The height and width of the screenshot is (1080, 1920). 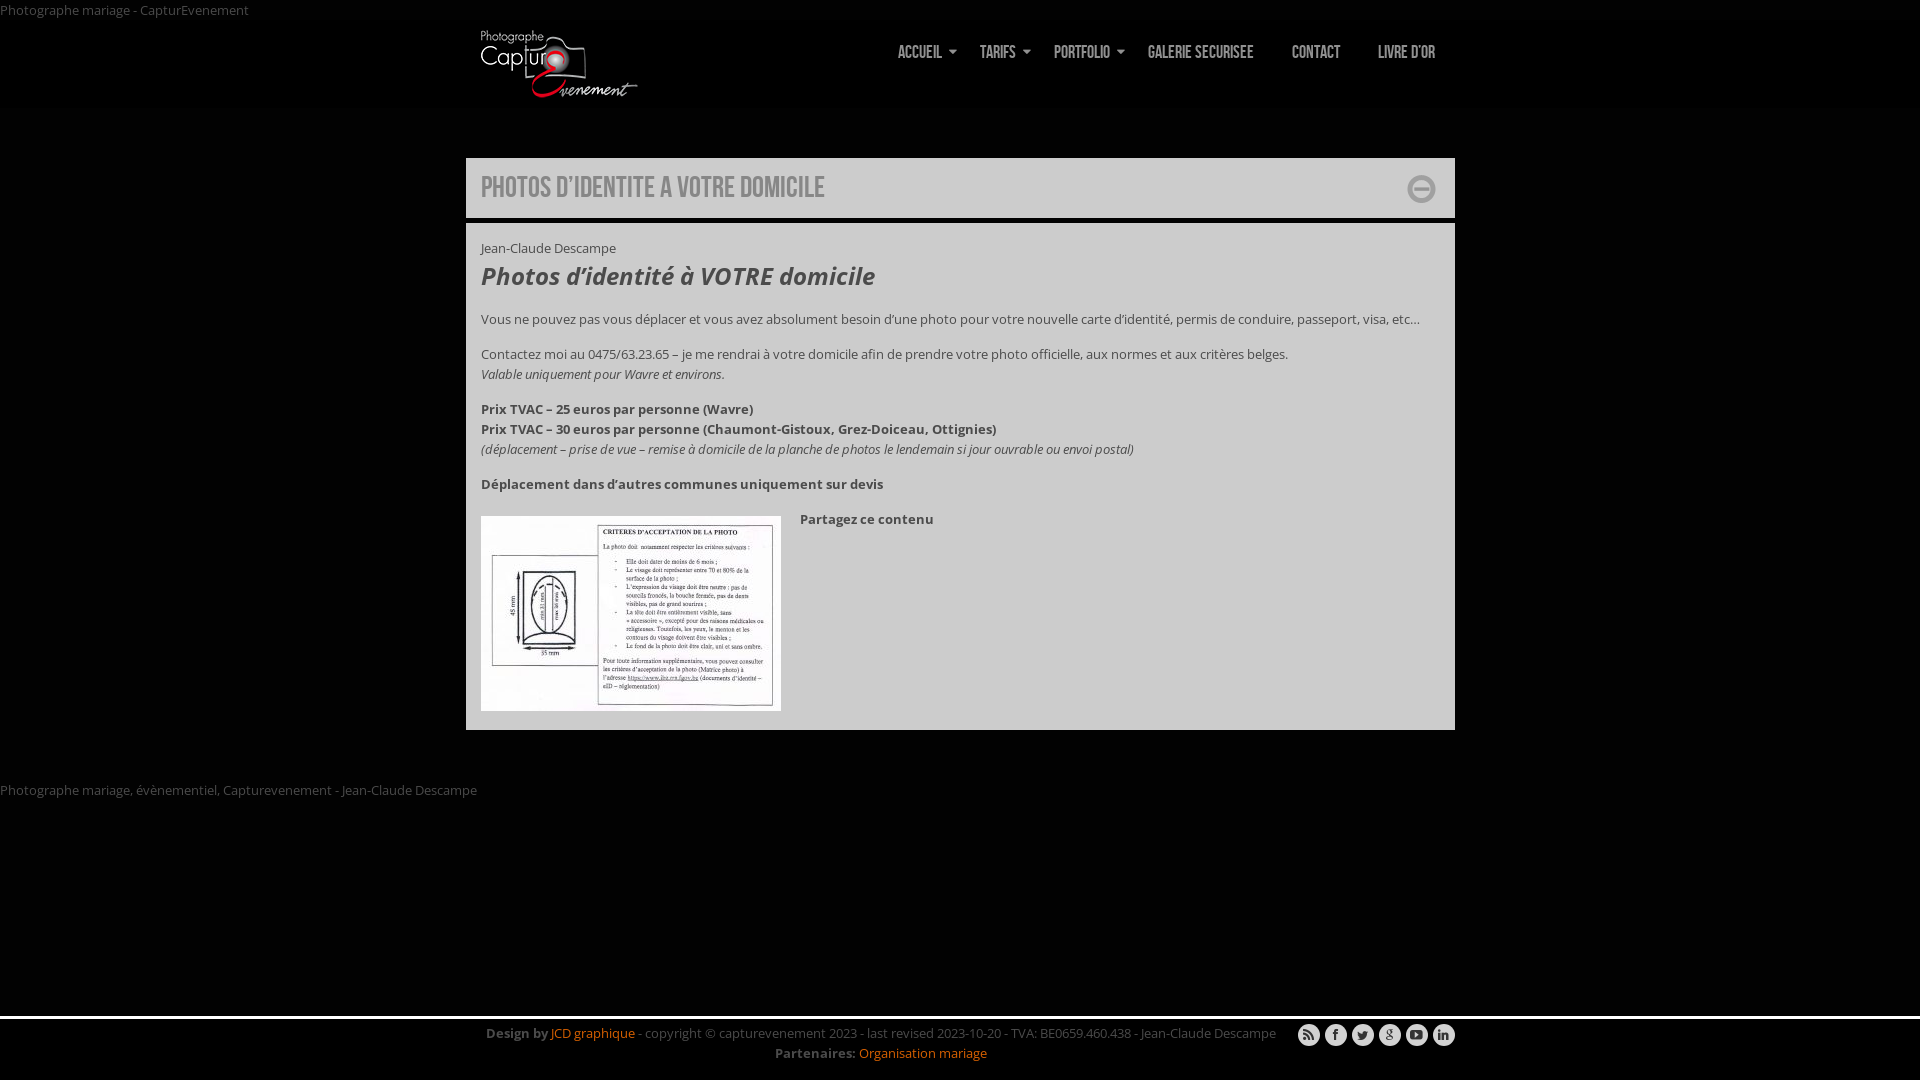 I want to click on Accueil, so click(x=920, y=53).